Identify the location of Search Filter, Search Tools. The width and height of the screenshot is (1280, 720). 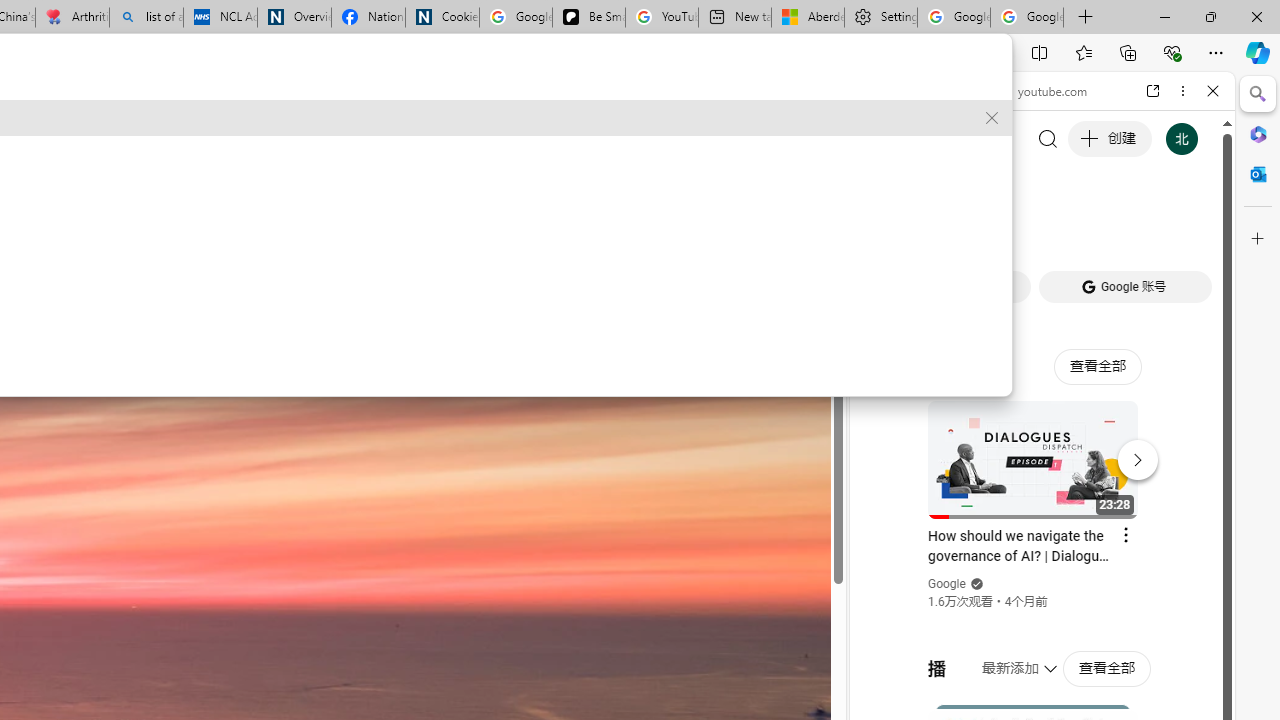
(1093, 228).